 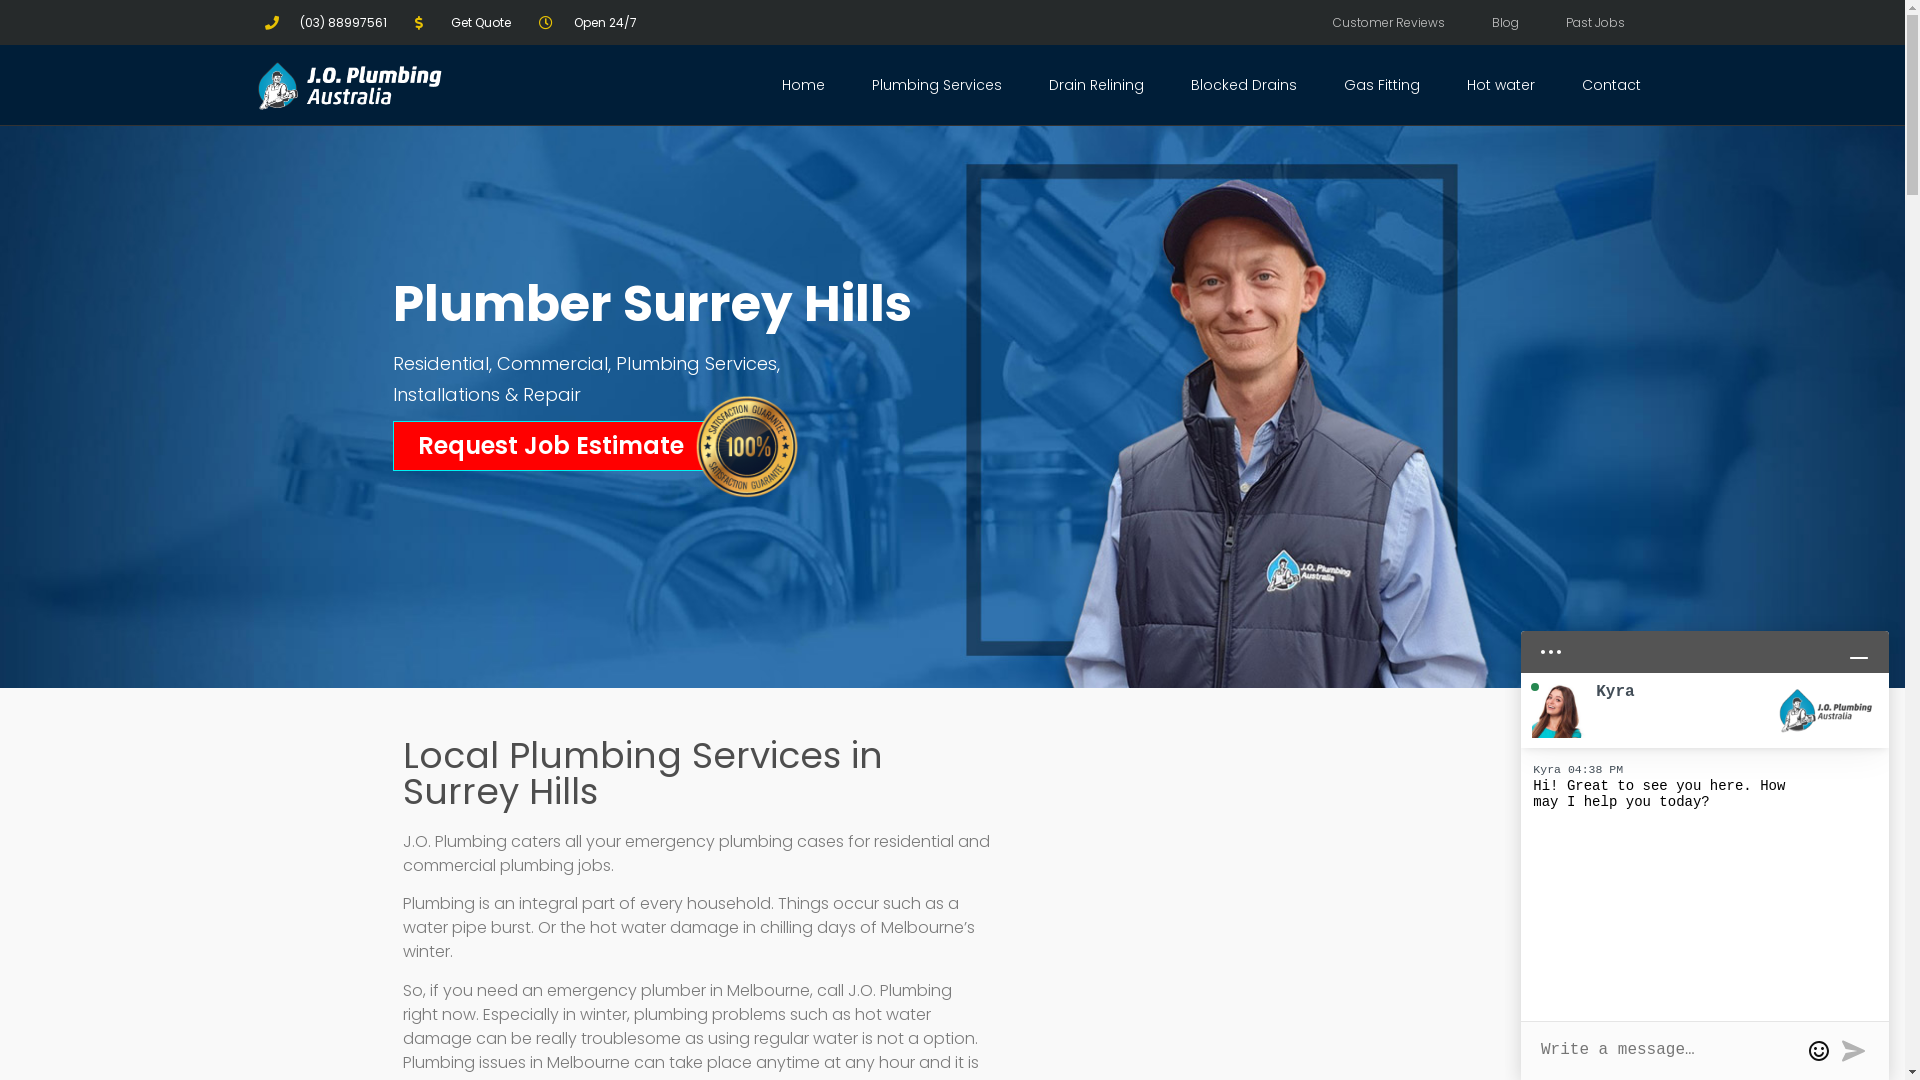 I want to click on Get Quote, so click(x=463, y=23).